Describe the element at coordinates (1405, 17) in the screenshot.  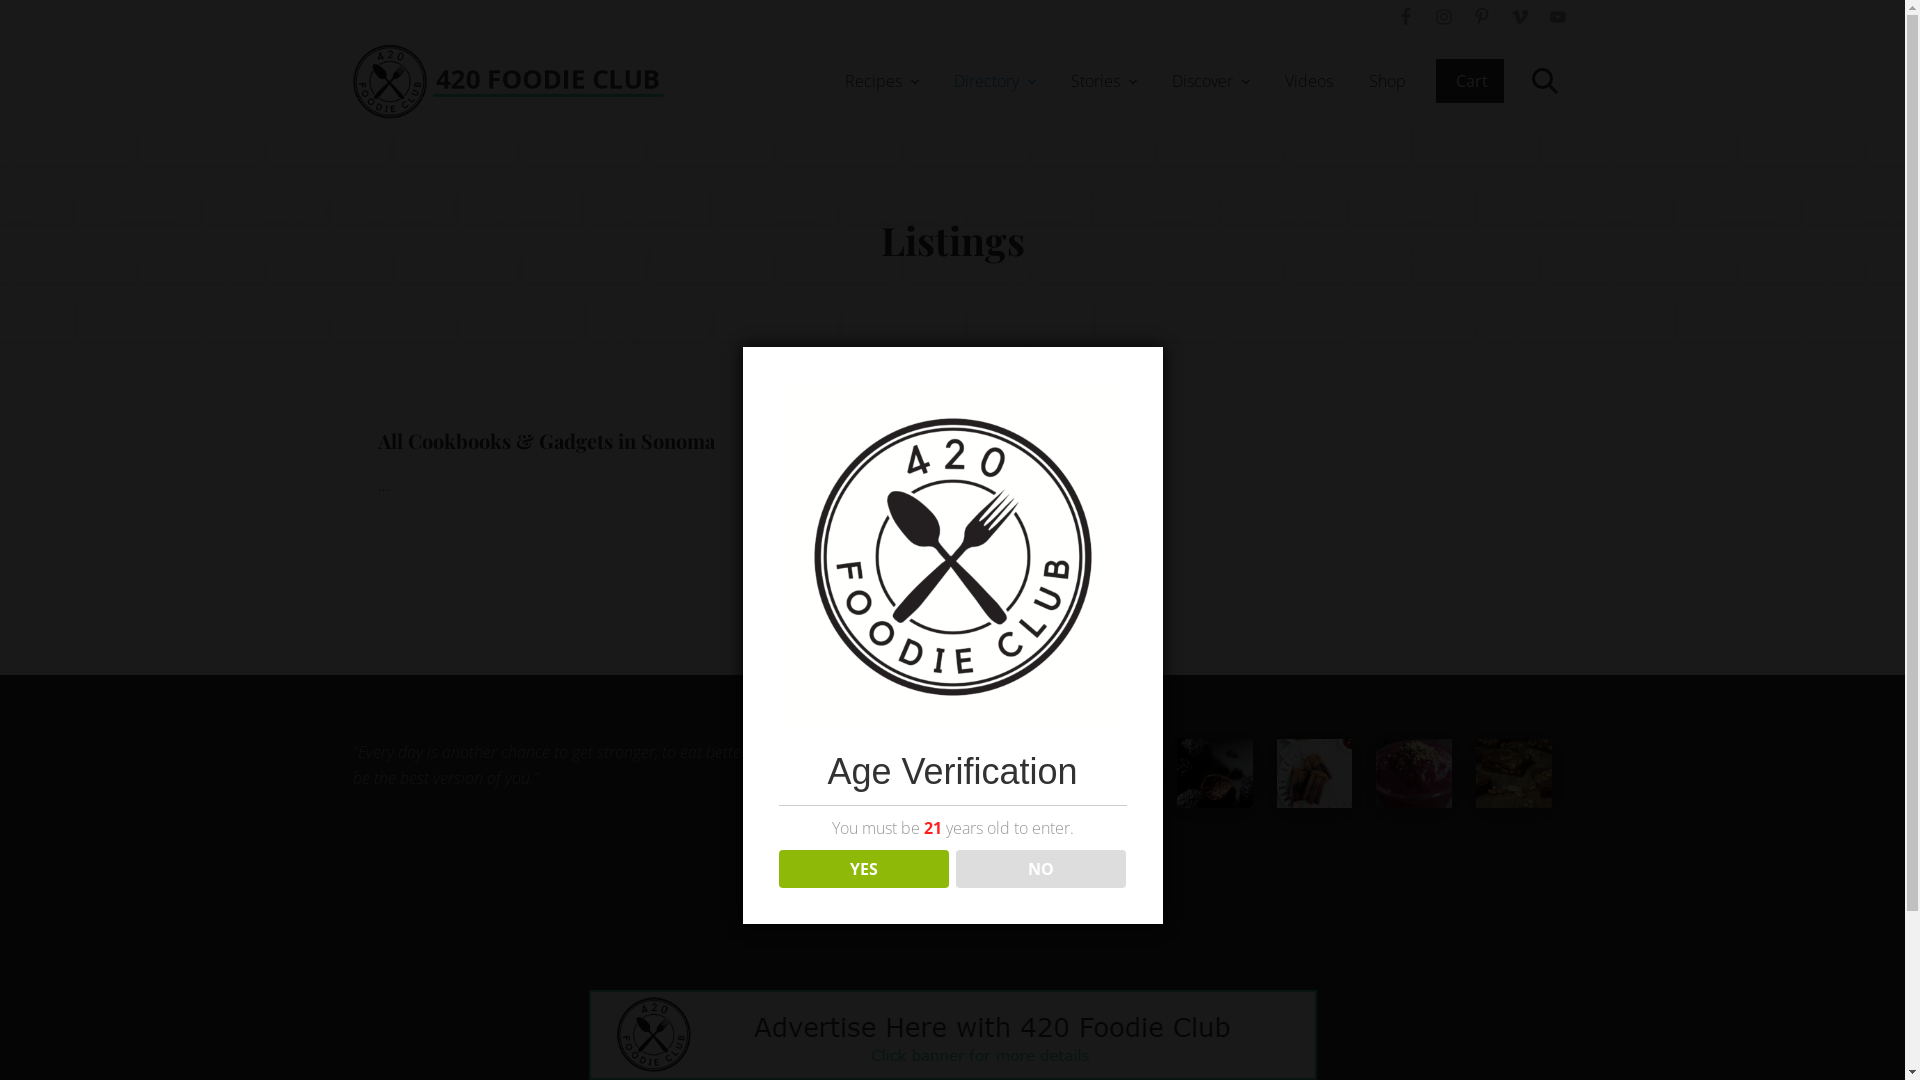
I see `Facebook` at that location.